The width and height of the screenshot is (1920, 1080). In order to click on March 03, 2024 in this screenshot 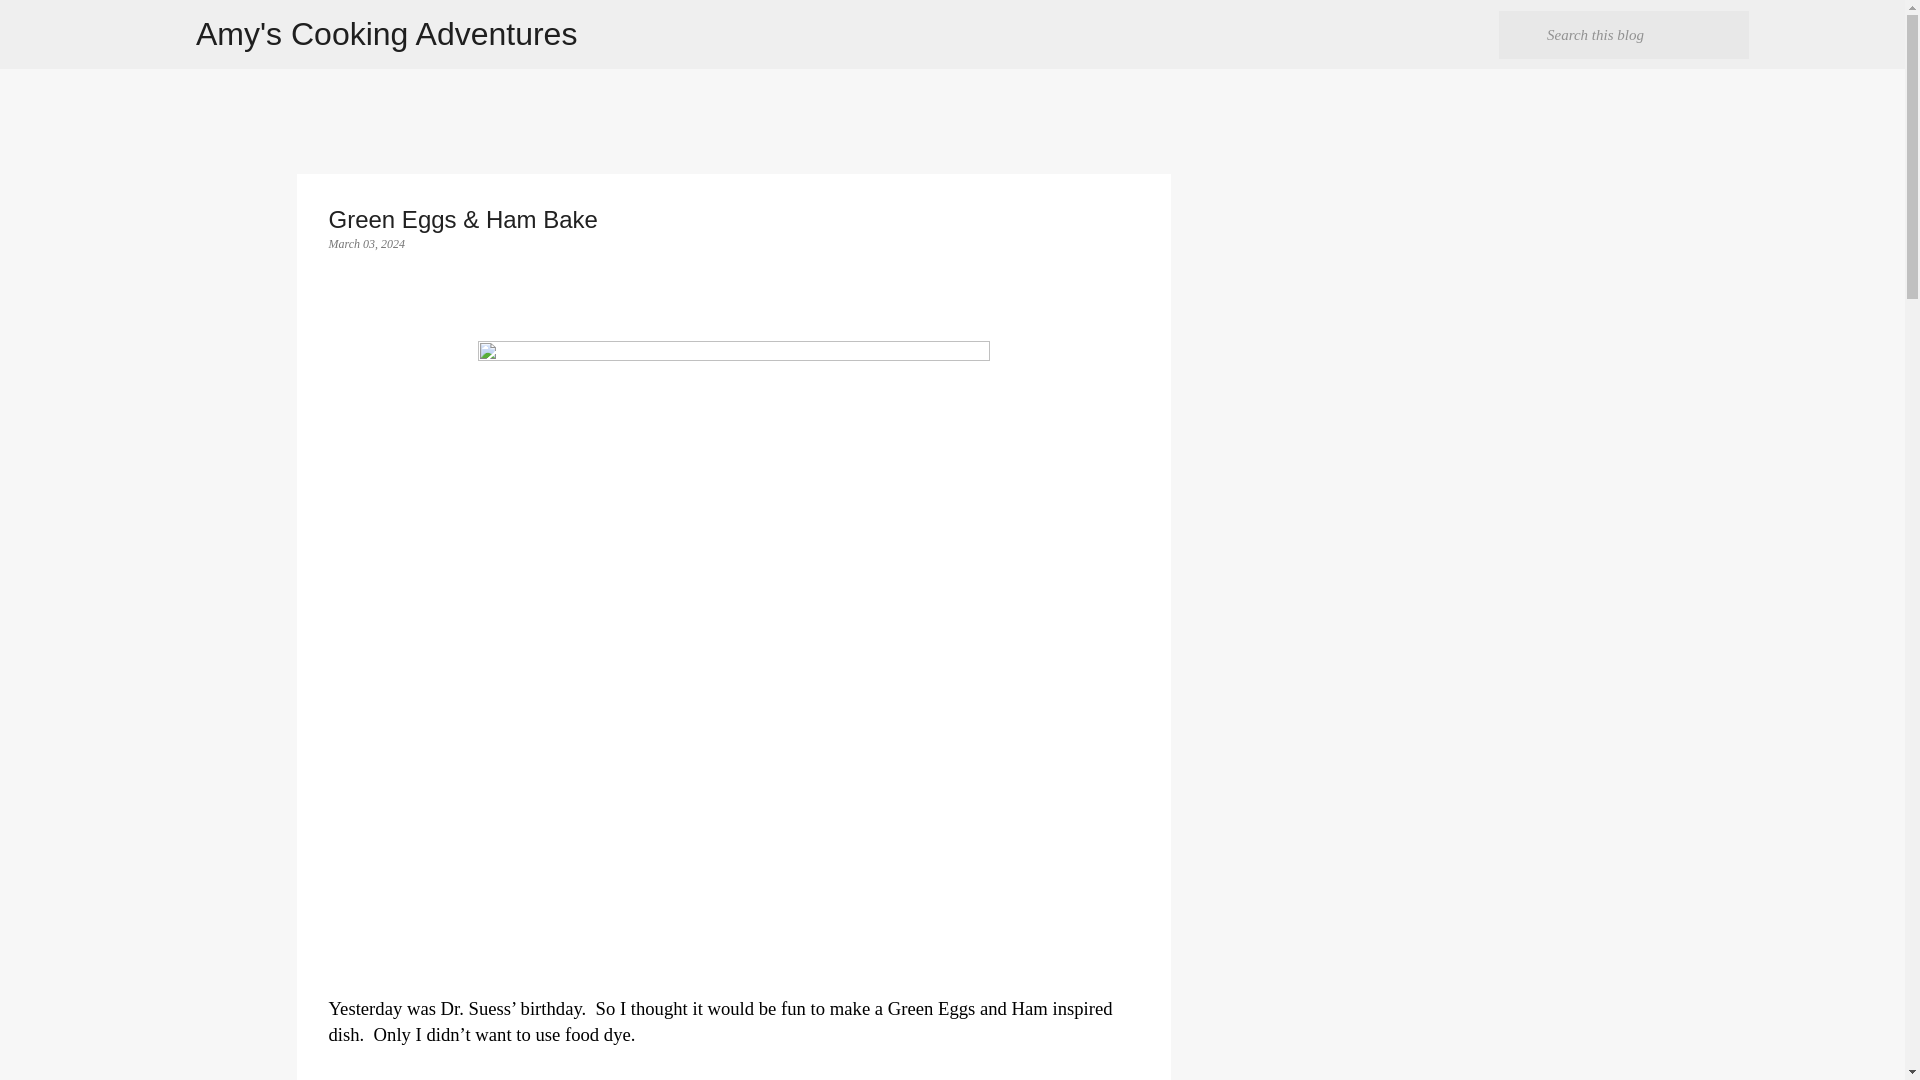, I will do `click(366, 243)`.